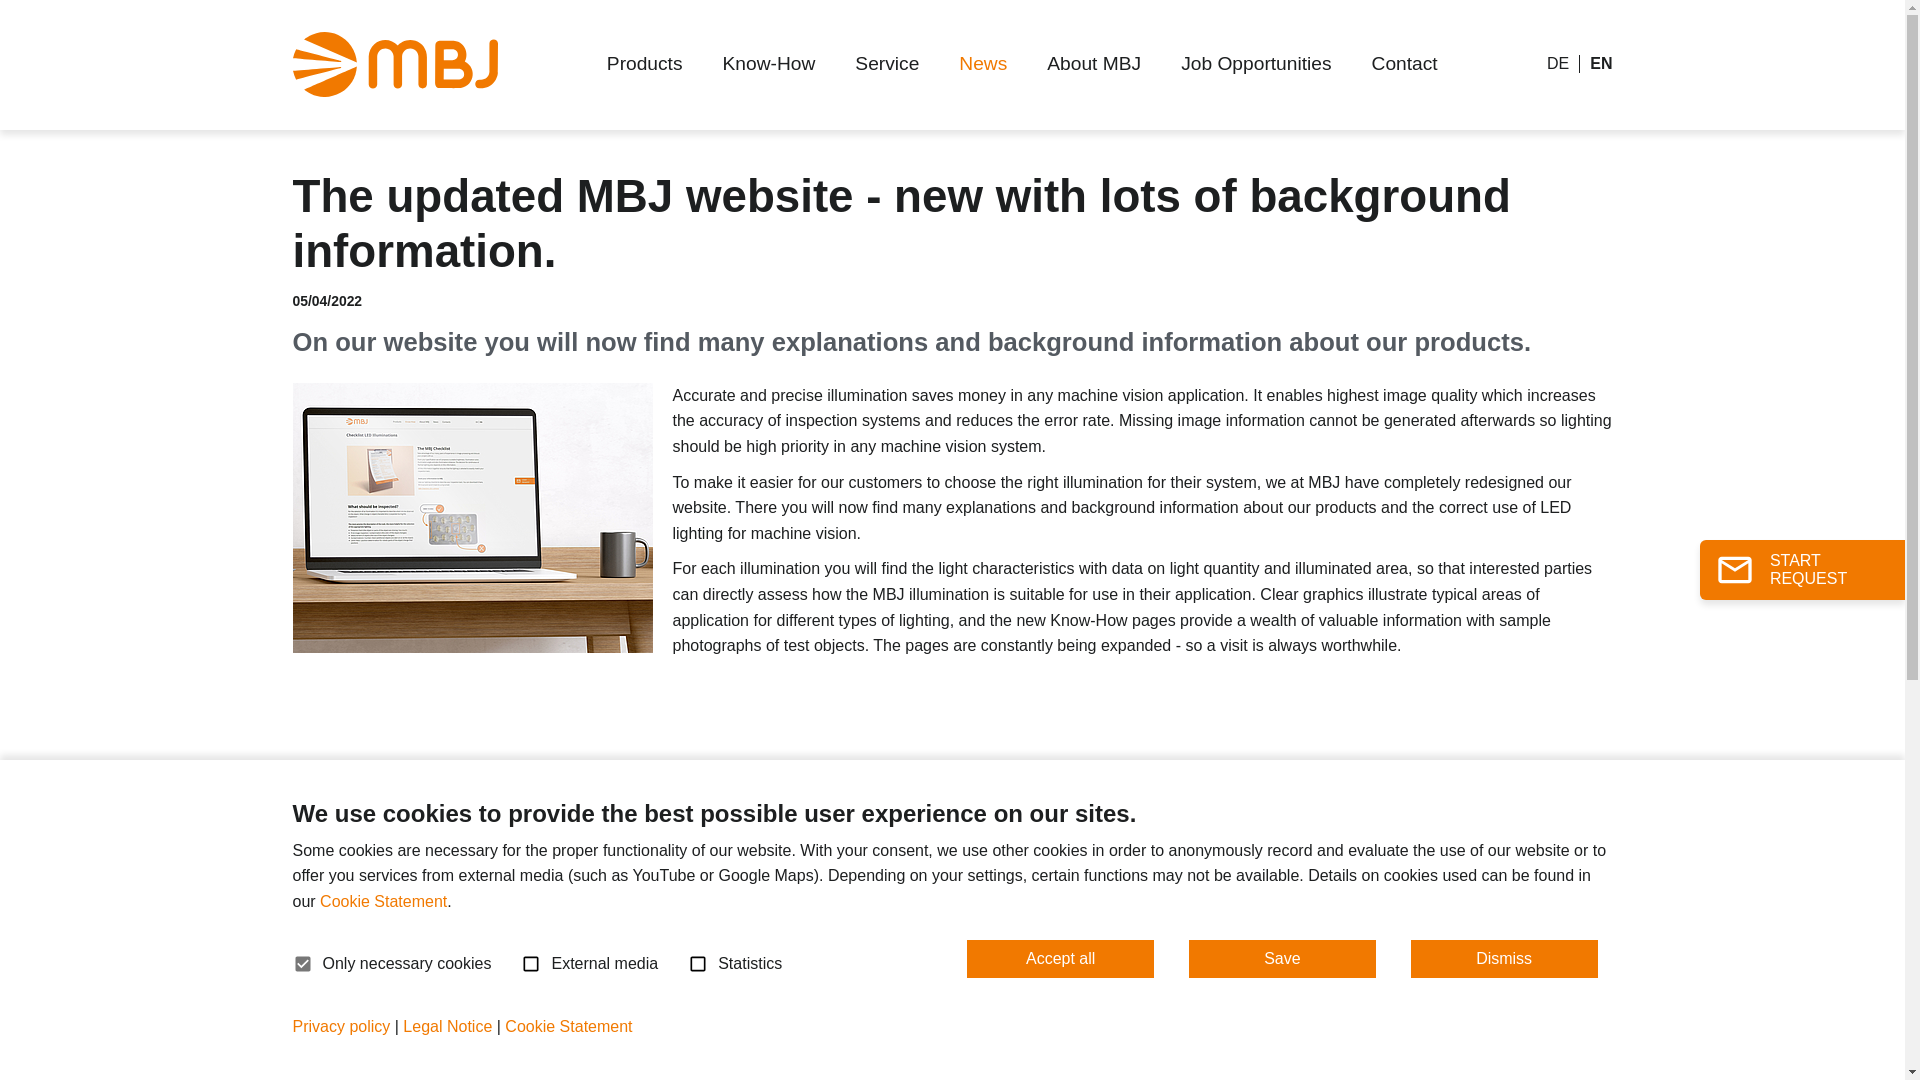 The height and width of the screenshot is (1080, 1920). Describe the element at coordinates (352, 1066) in the screenshot. I see `MBJ Imaging` at that location.